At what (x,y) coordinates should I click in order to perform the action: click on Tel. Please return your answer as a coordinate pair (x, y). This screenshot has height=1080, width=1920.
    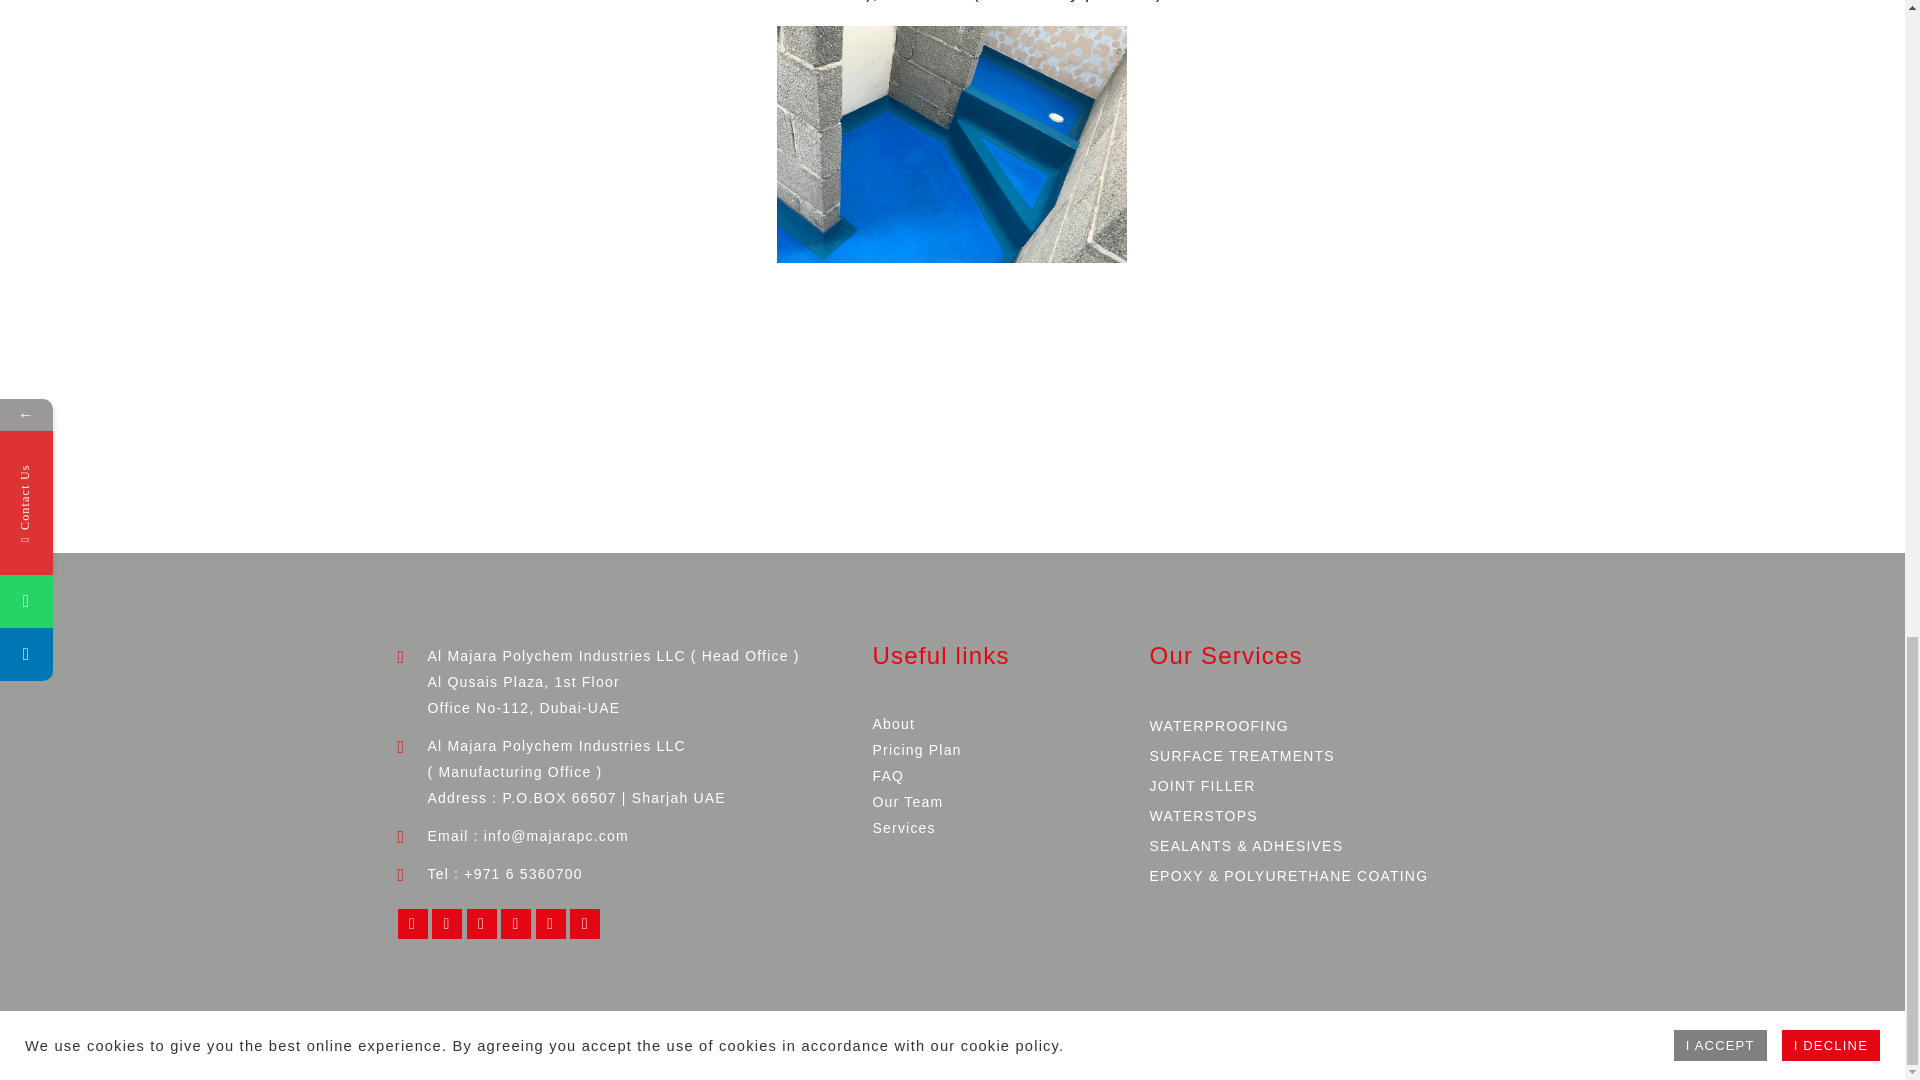
    Looking at the image, I should click on (522, 874).